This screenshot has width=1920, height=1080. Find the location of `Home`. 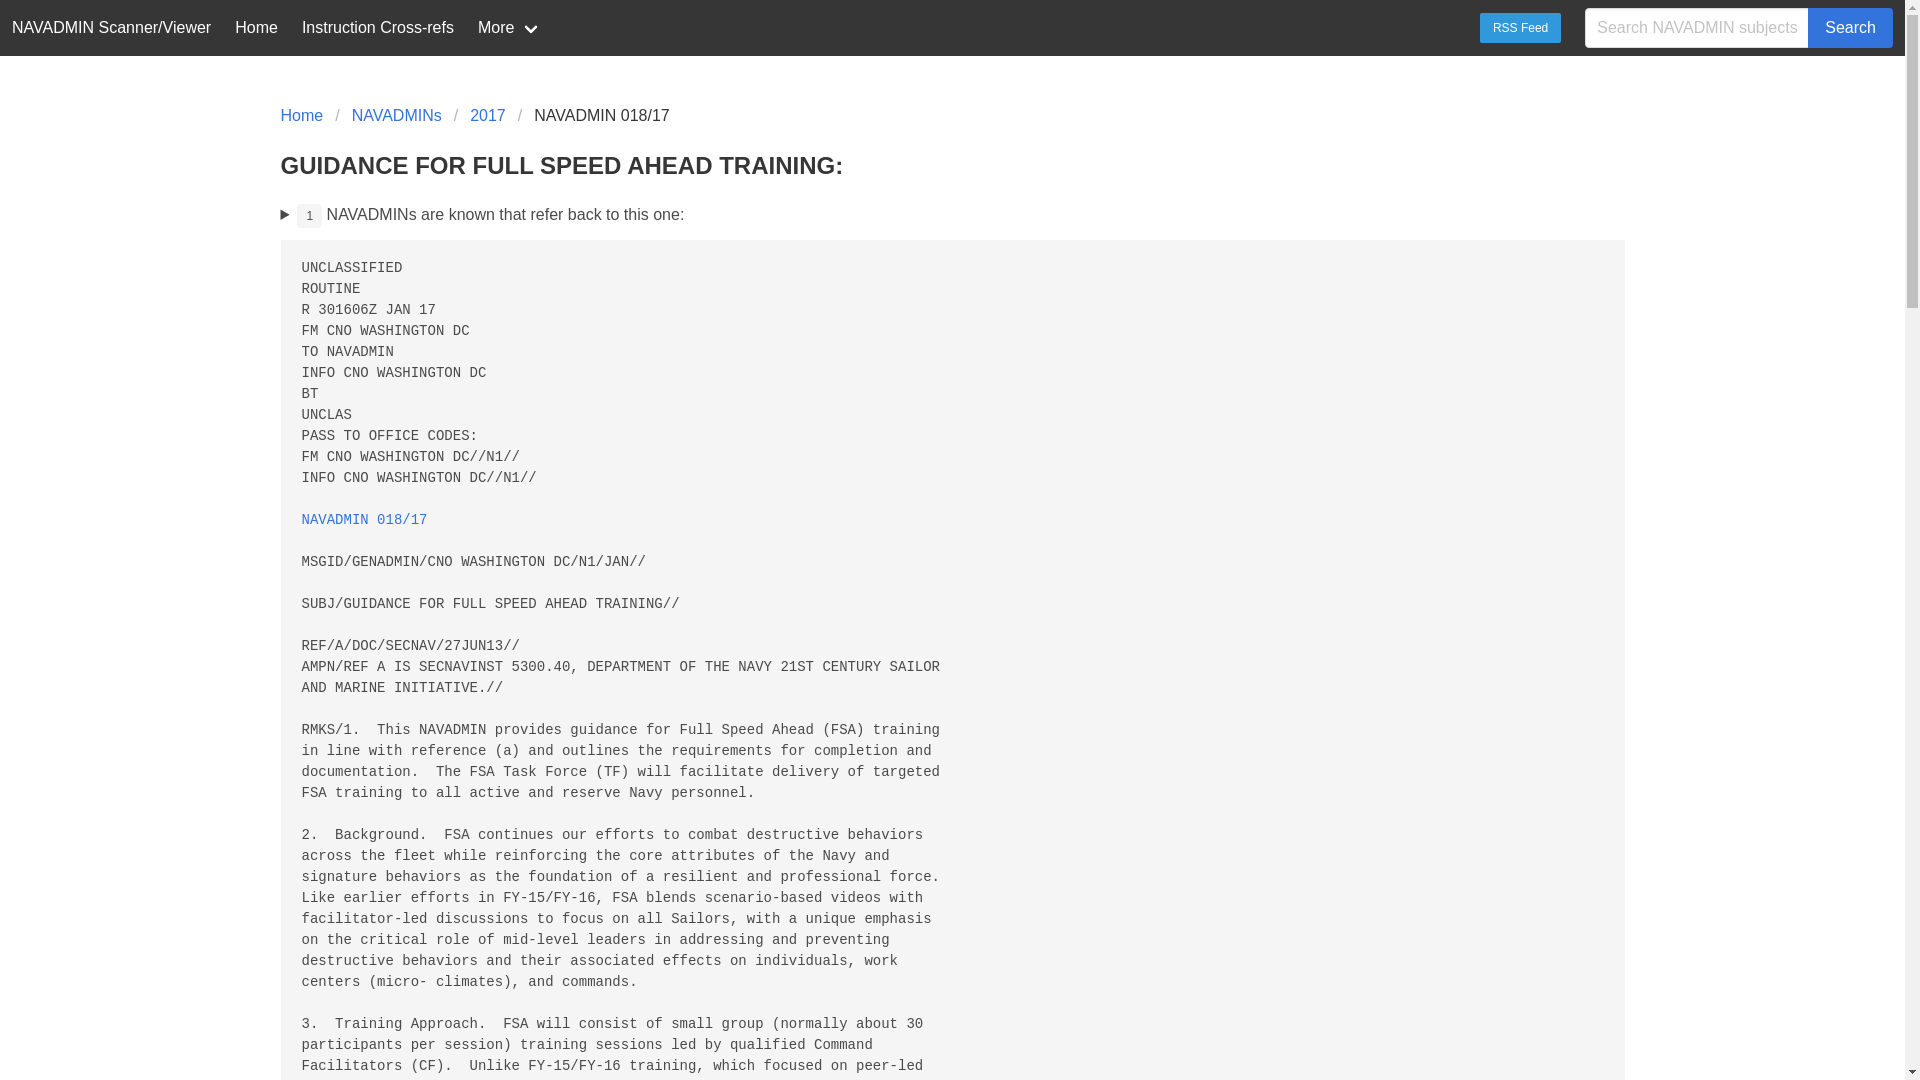

Home is located at coordinates (307, 116).